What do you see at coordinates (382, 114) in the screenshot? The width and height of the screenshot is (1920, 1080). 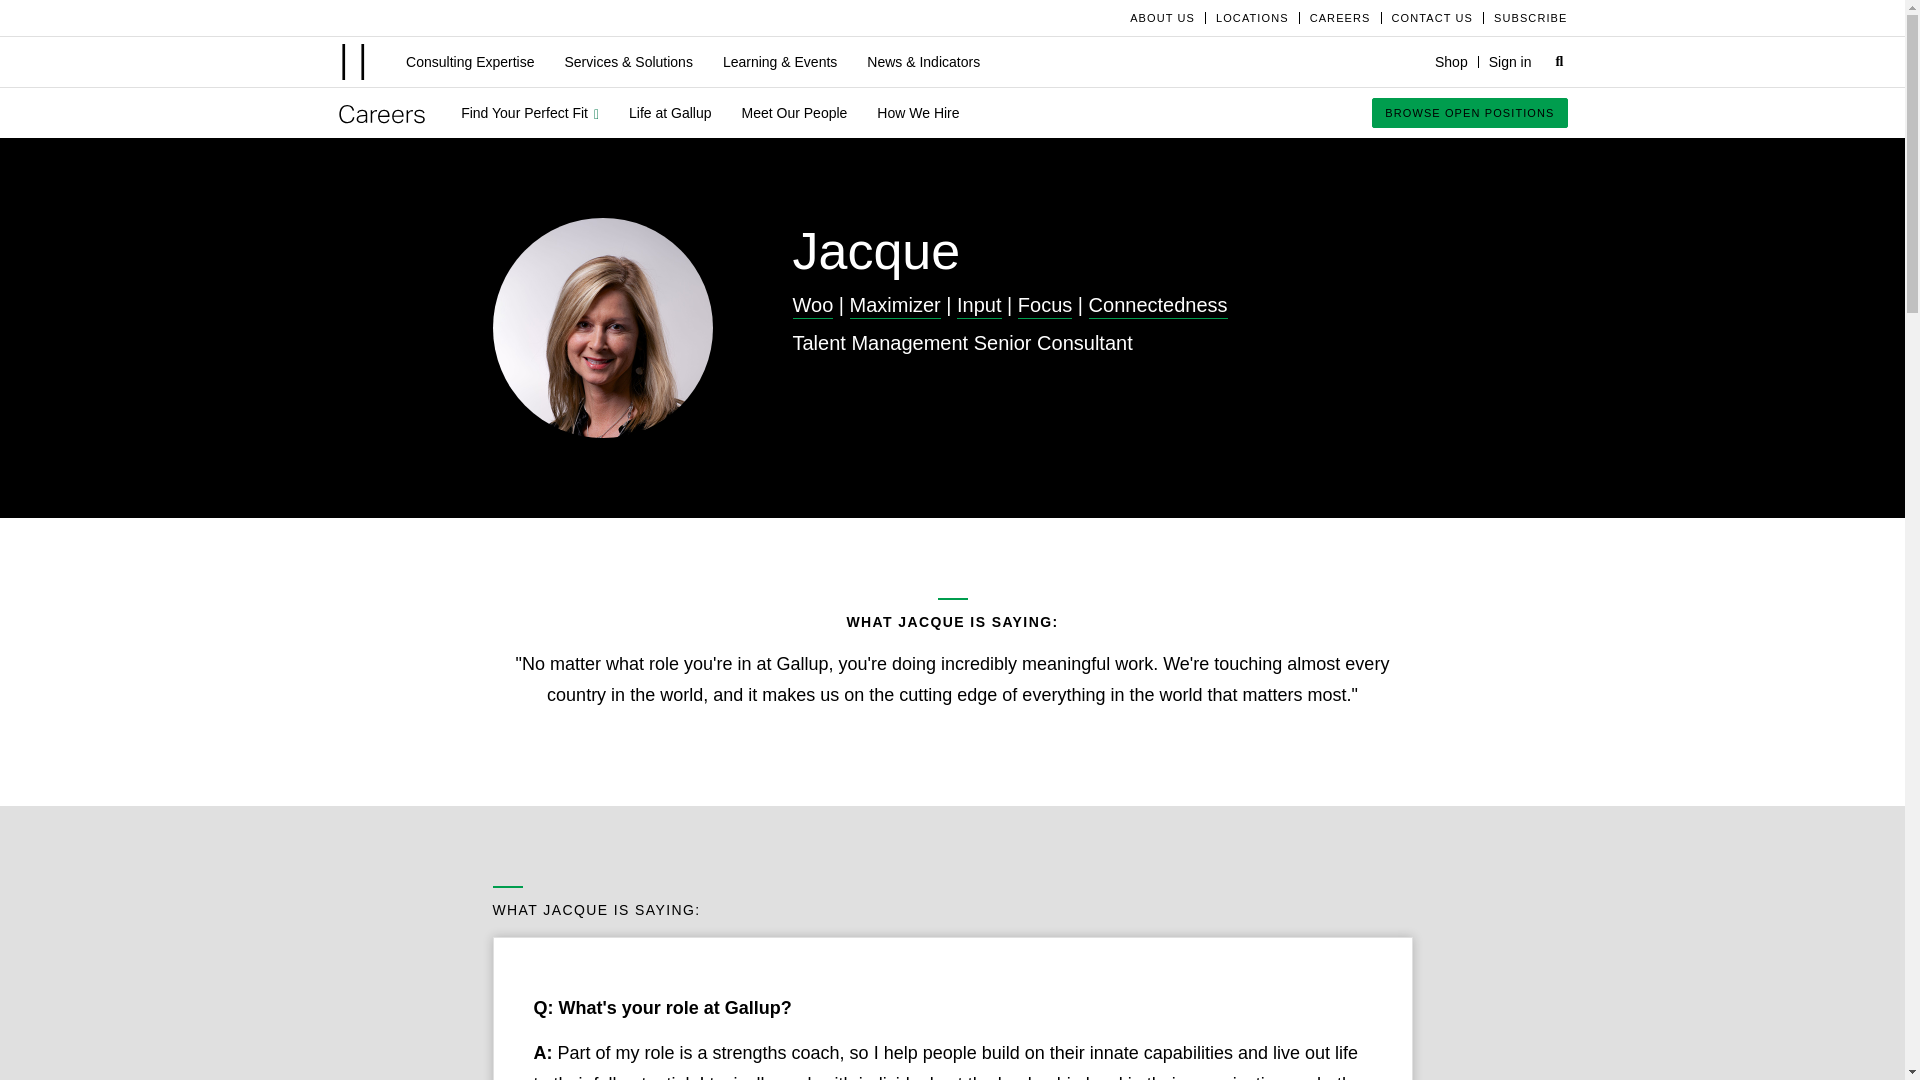 I see `Careers` at bounding box center [382, 114].